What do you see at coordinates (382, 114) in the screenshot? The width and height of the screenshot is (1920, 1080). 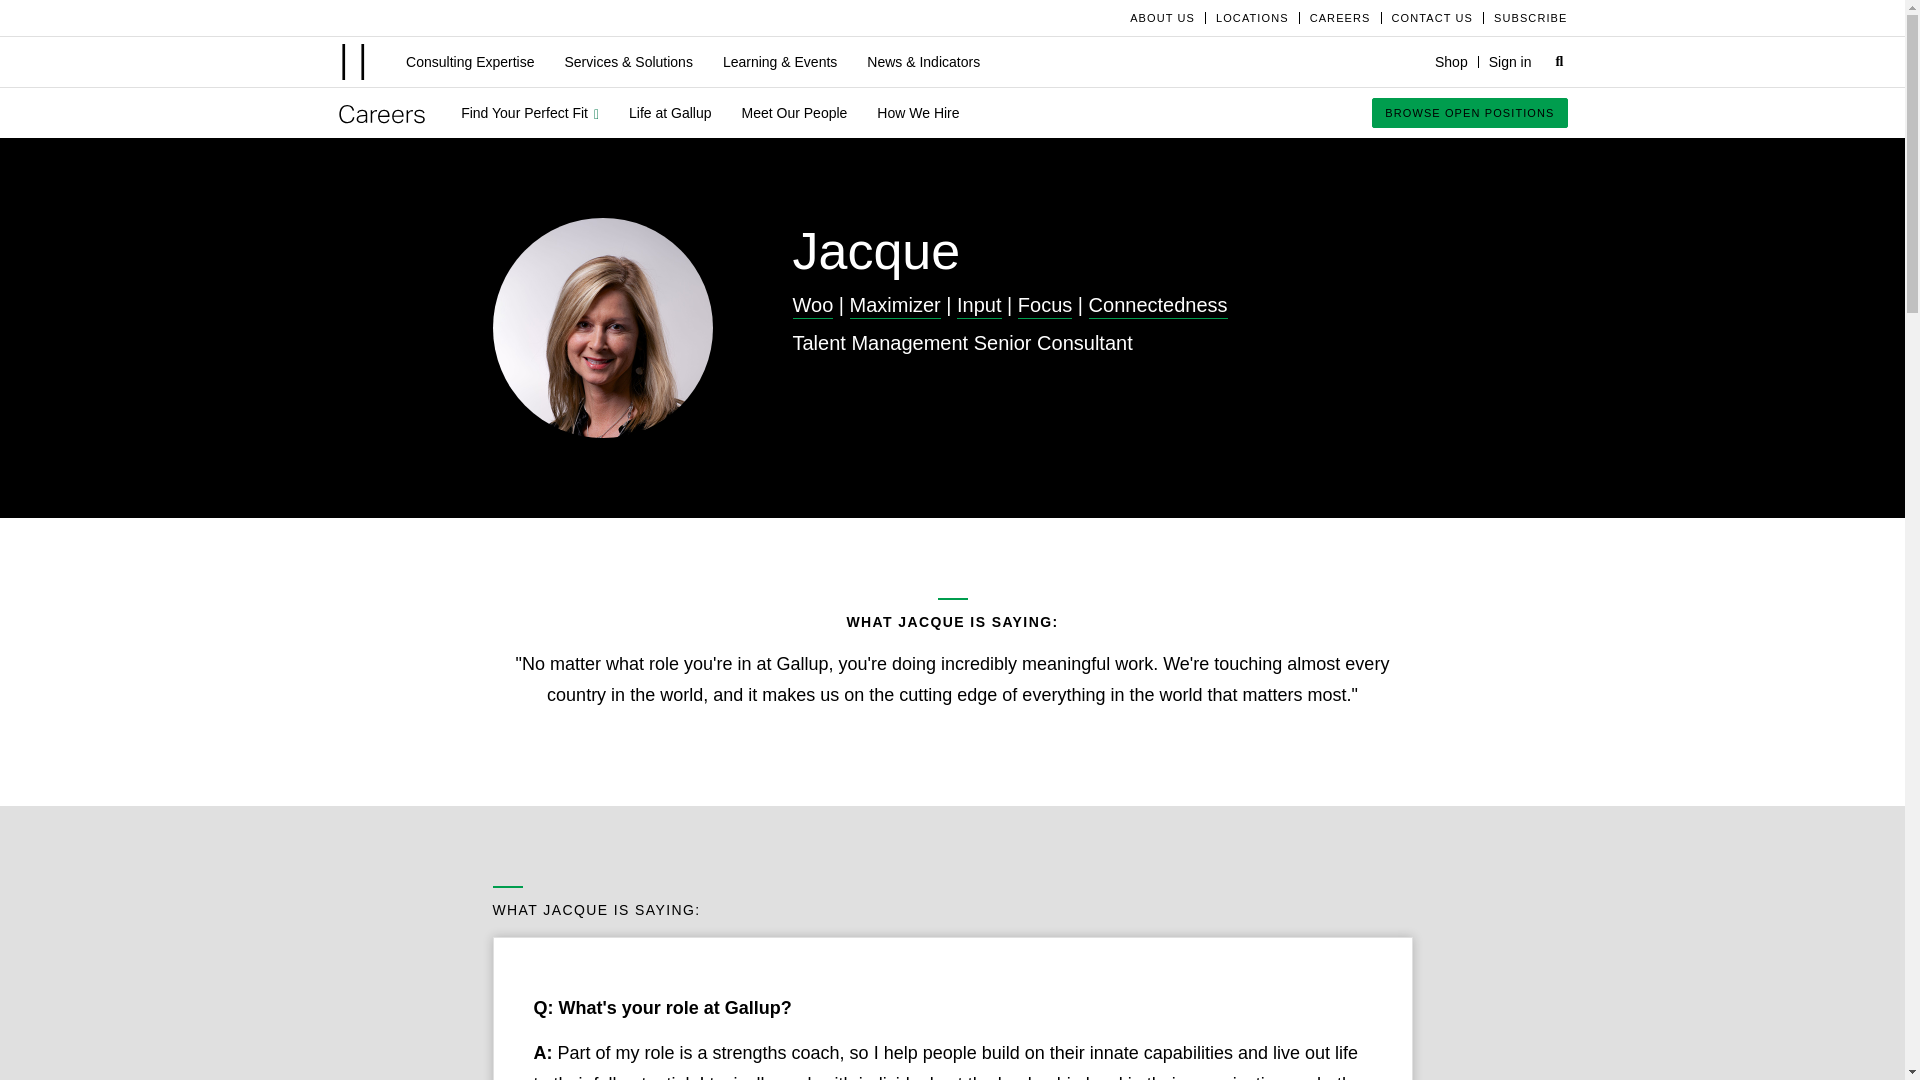 I see `Careers` at bounding box center [382, 114].